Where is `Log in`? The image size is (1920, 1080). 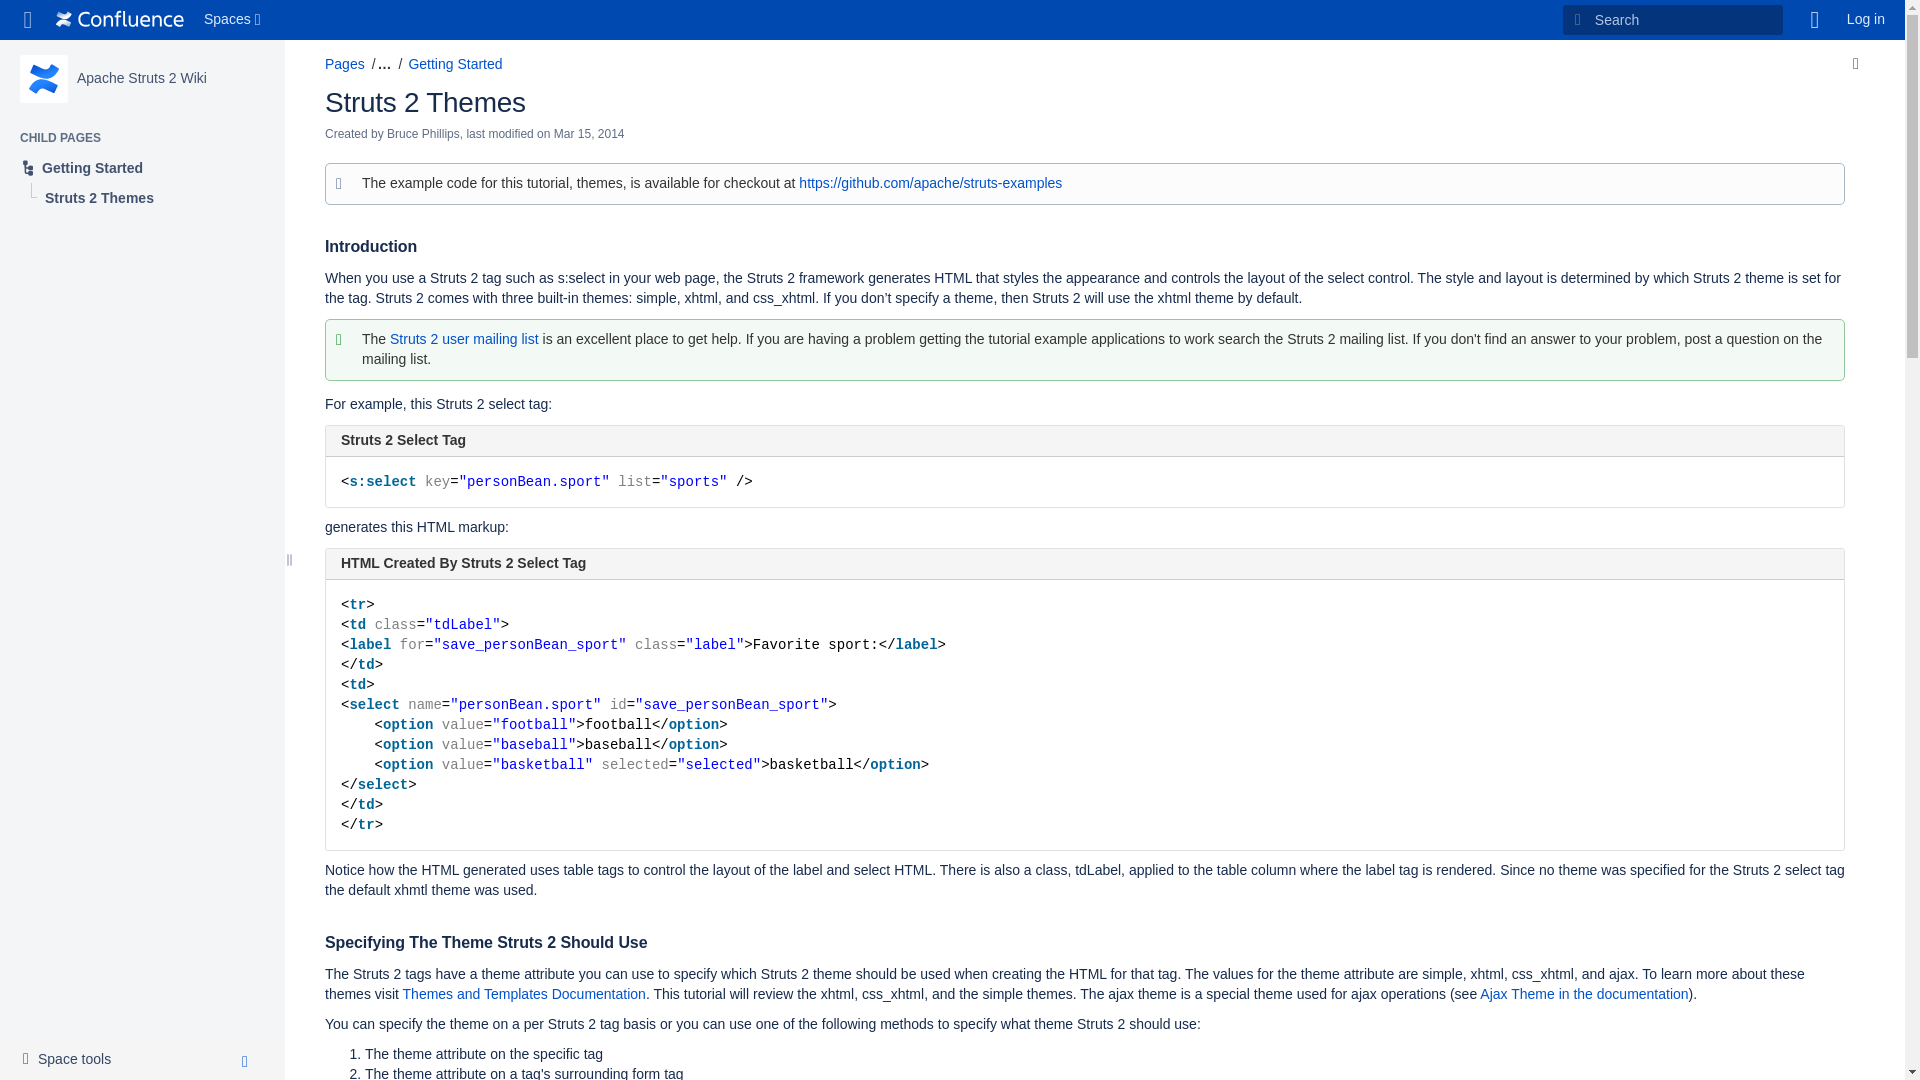 Log in is located at coordinates (234, 20).